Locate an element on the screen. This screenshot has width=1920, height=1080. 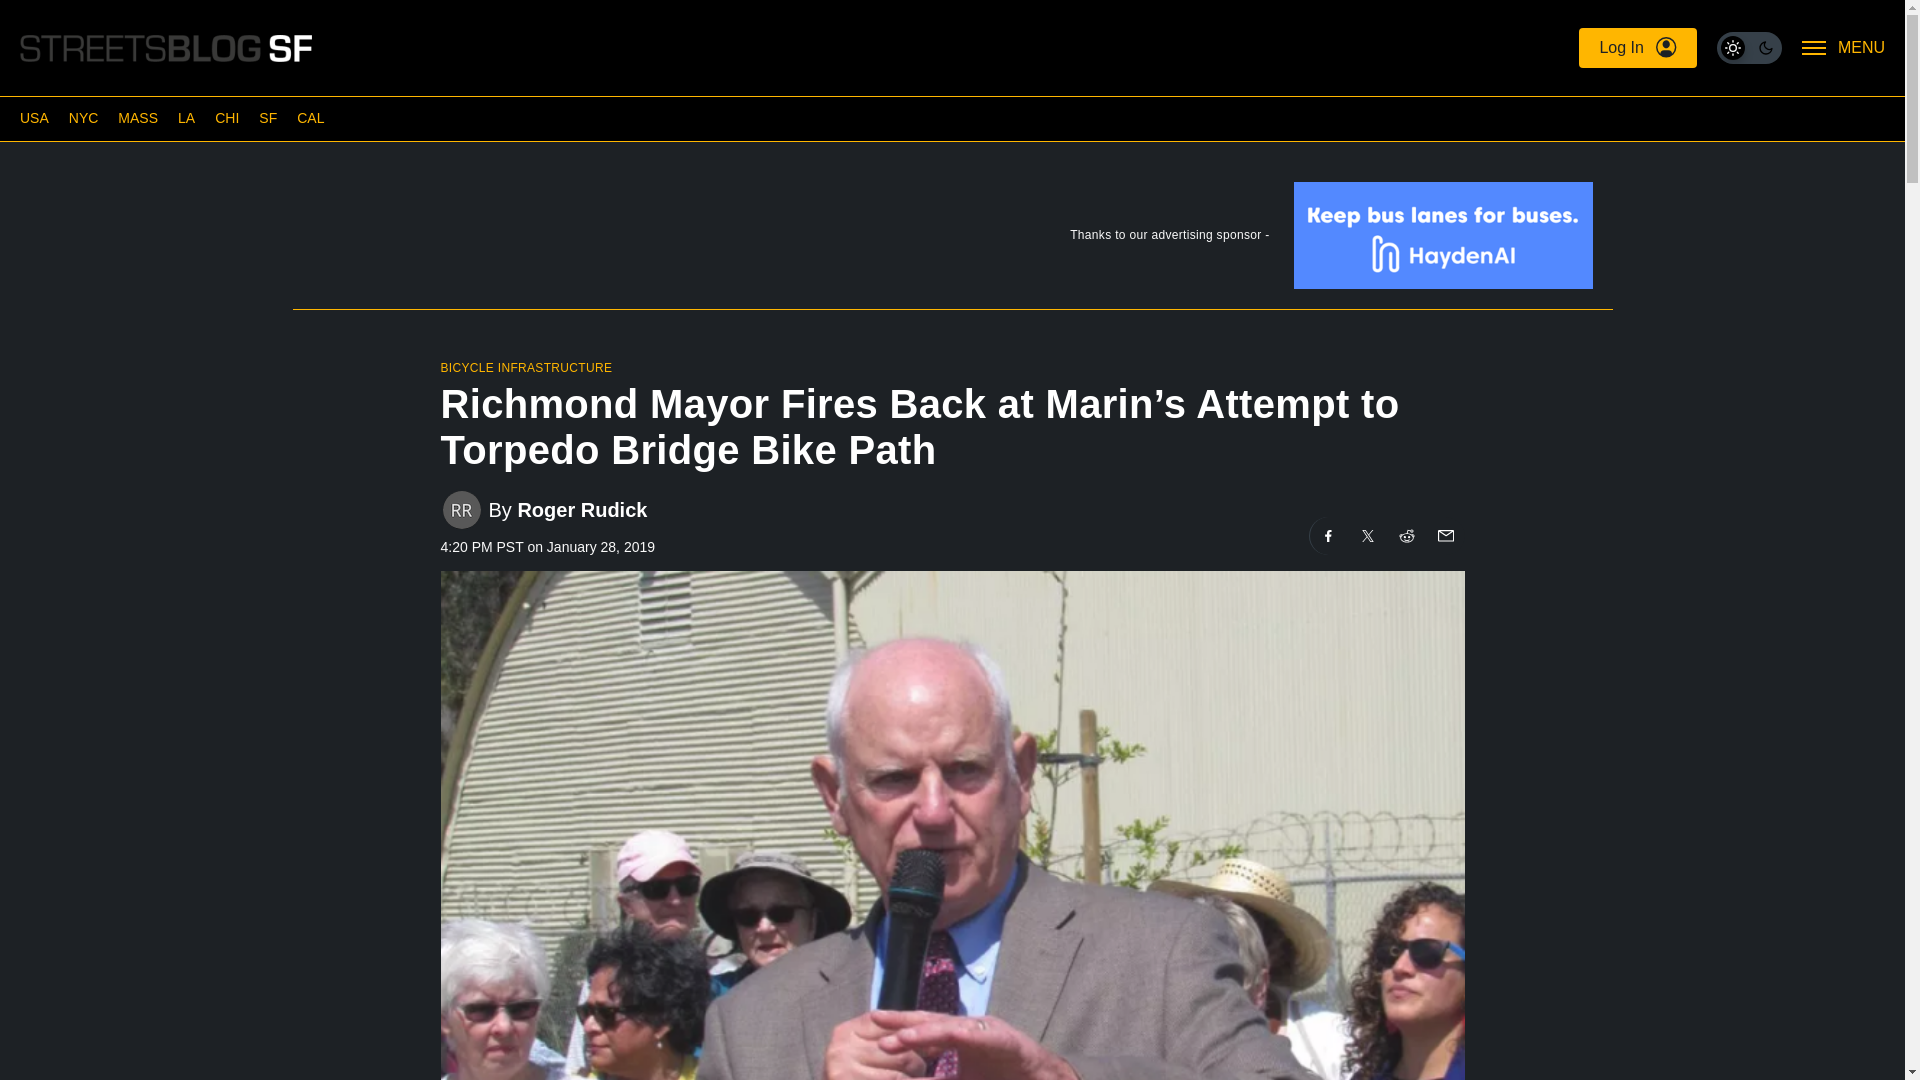
Log In is located at coordinates (1636, 48).